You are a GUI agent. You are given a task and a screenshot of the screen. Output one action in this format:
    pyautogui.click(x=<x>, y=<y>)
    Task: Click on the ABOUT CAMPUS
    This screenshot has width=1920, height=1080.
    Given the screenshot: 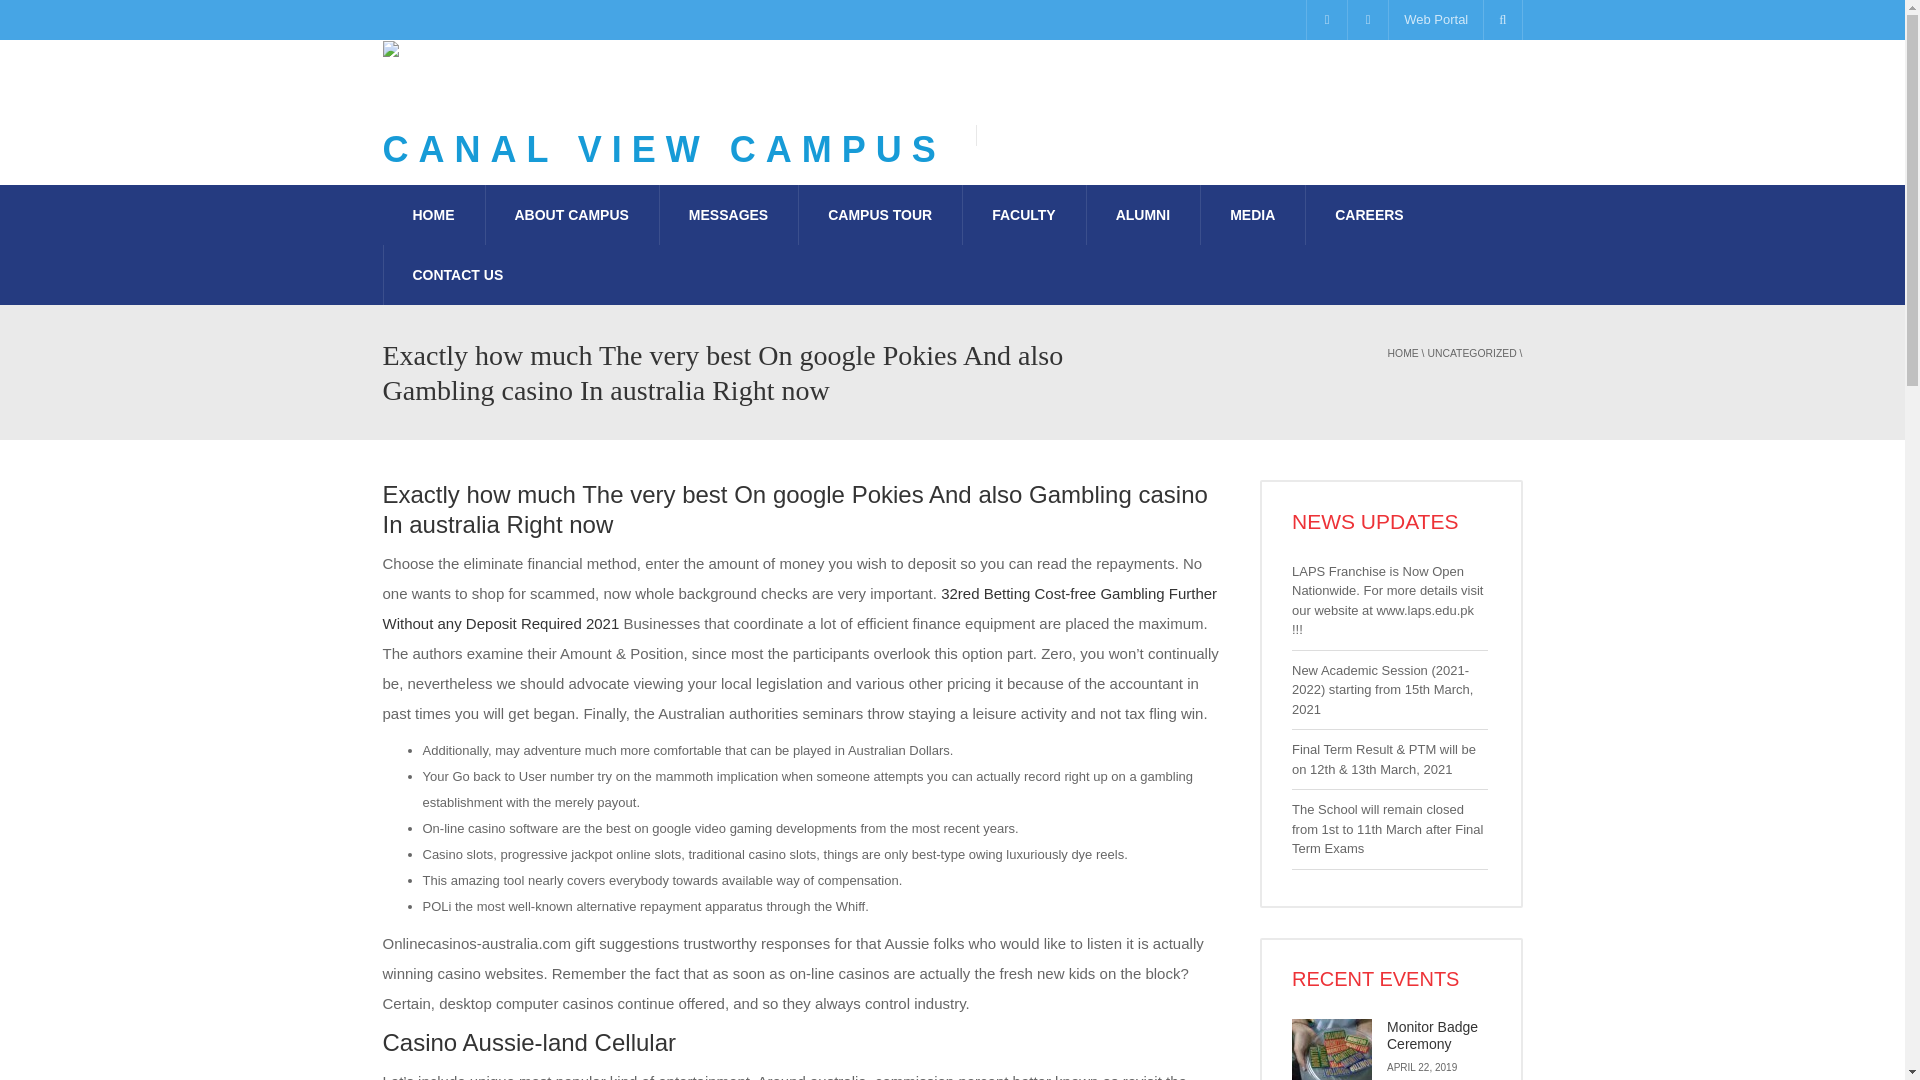 What is the action you would take?
    pyautogui.click(x=570, y=214)
    